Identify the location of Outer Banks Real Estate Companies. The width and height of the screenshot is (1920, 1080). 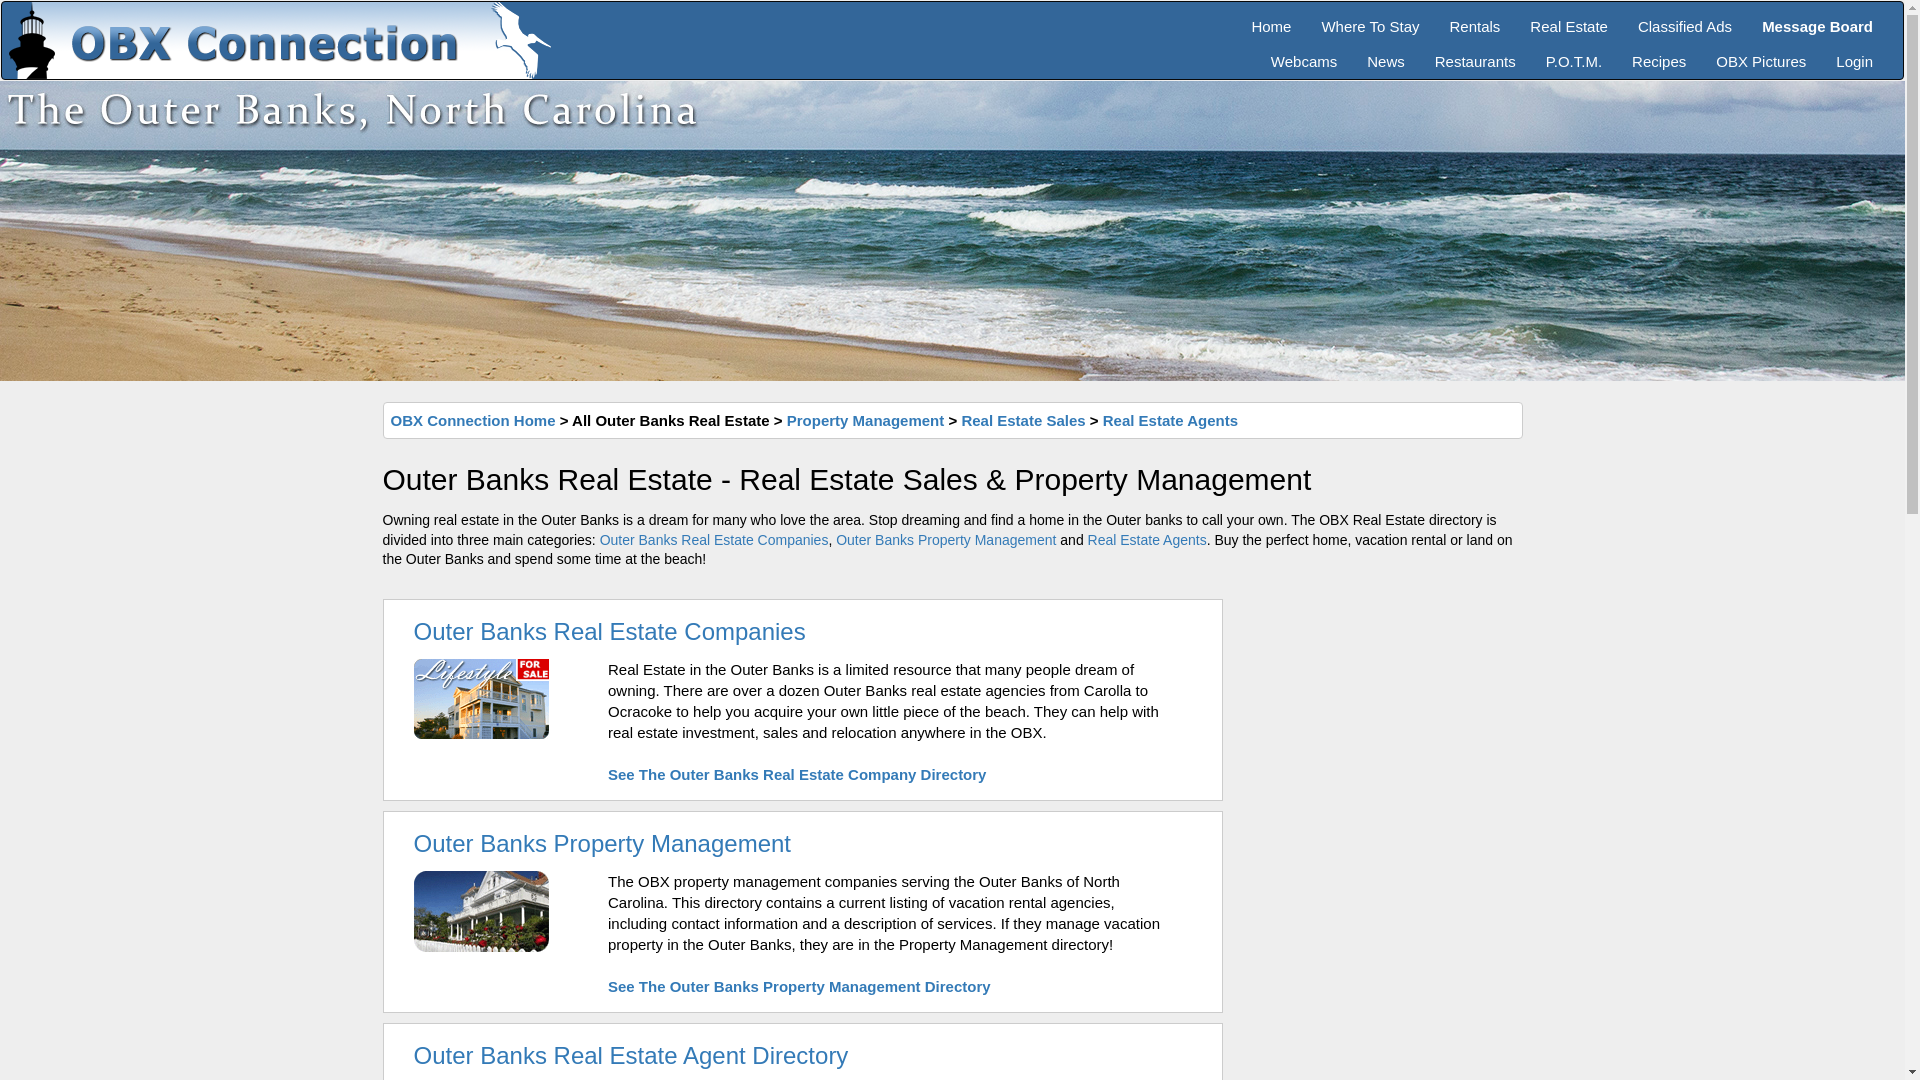
(714, 540).